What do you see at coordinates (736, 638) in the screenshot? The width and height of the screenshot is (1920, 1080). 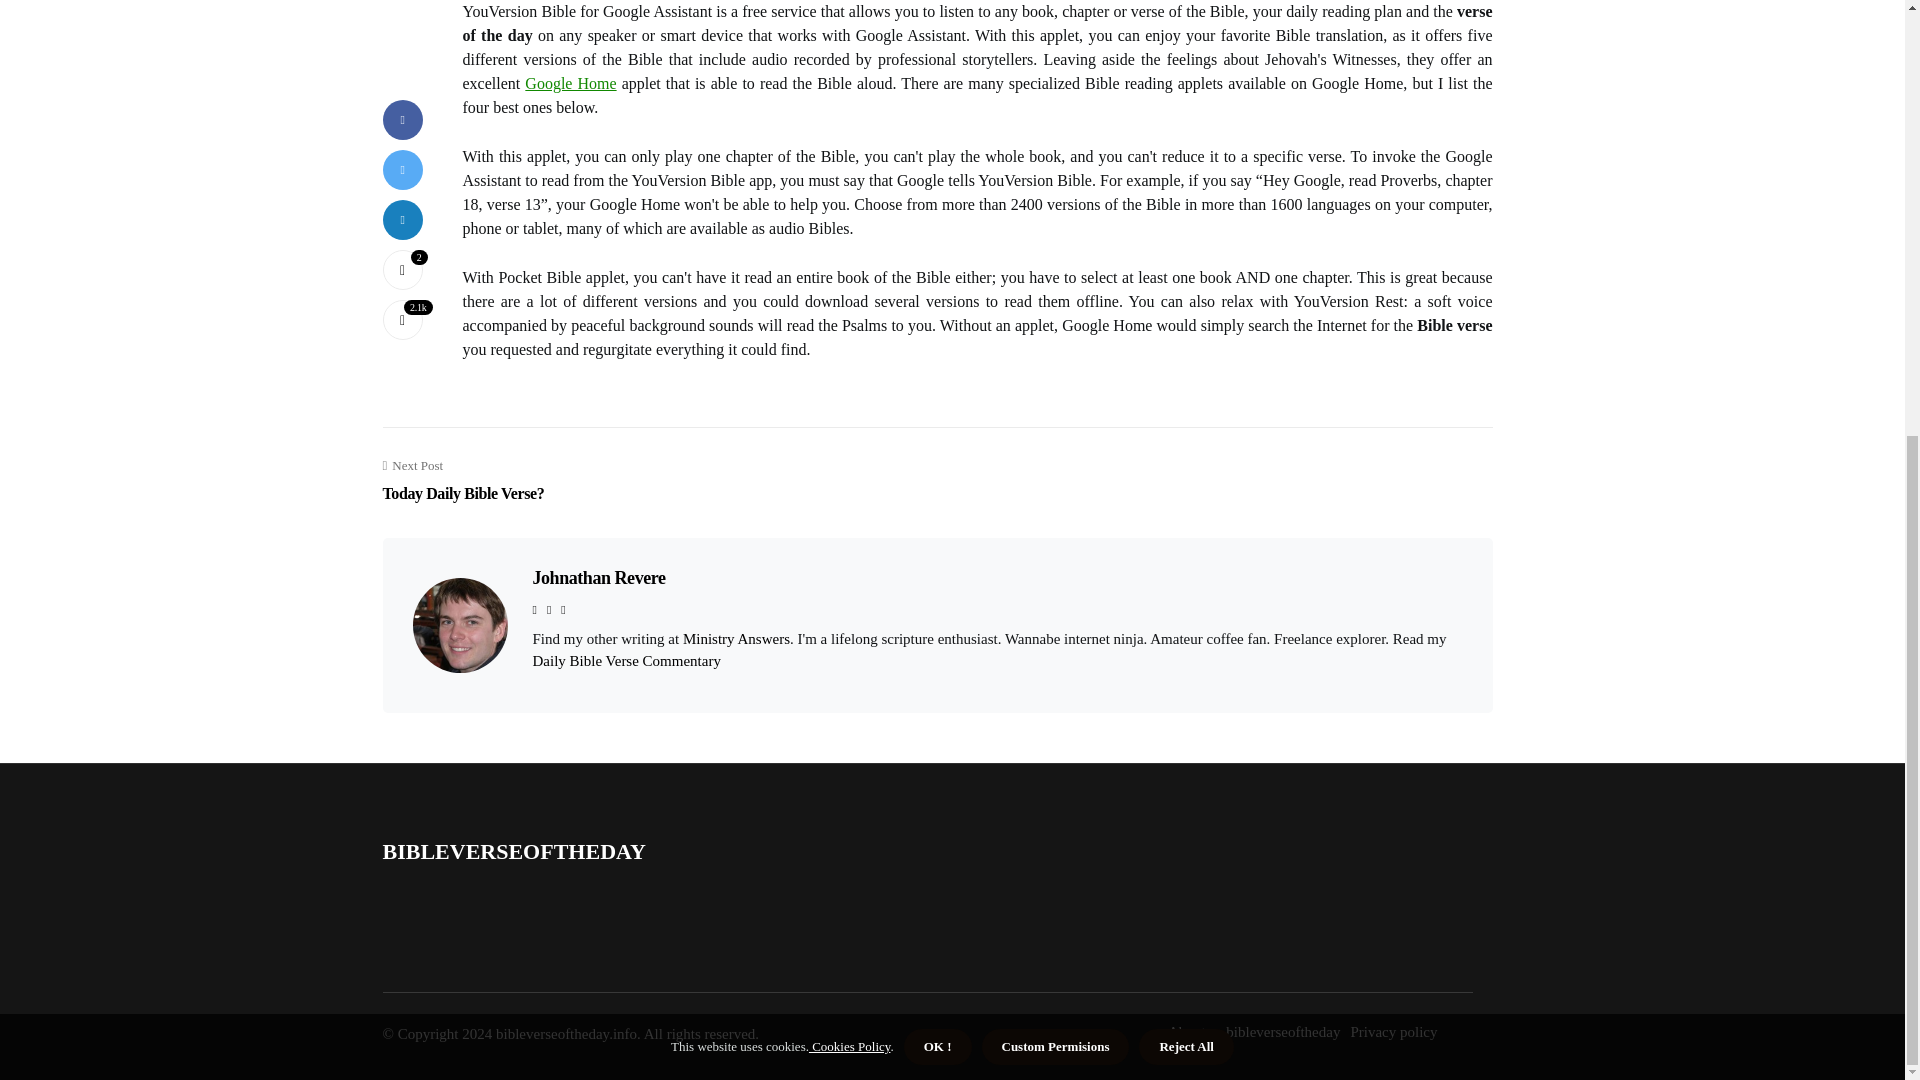 I see `Ministry Answers` at bounding box center [736, 638].